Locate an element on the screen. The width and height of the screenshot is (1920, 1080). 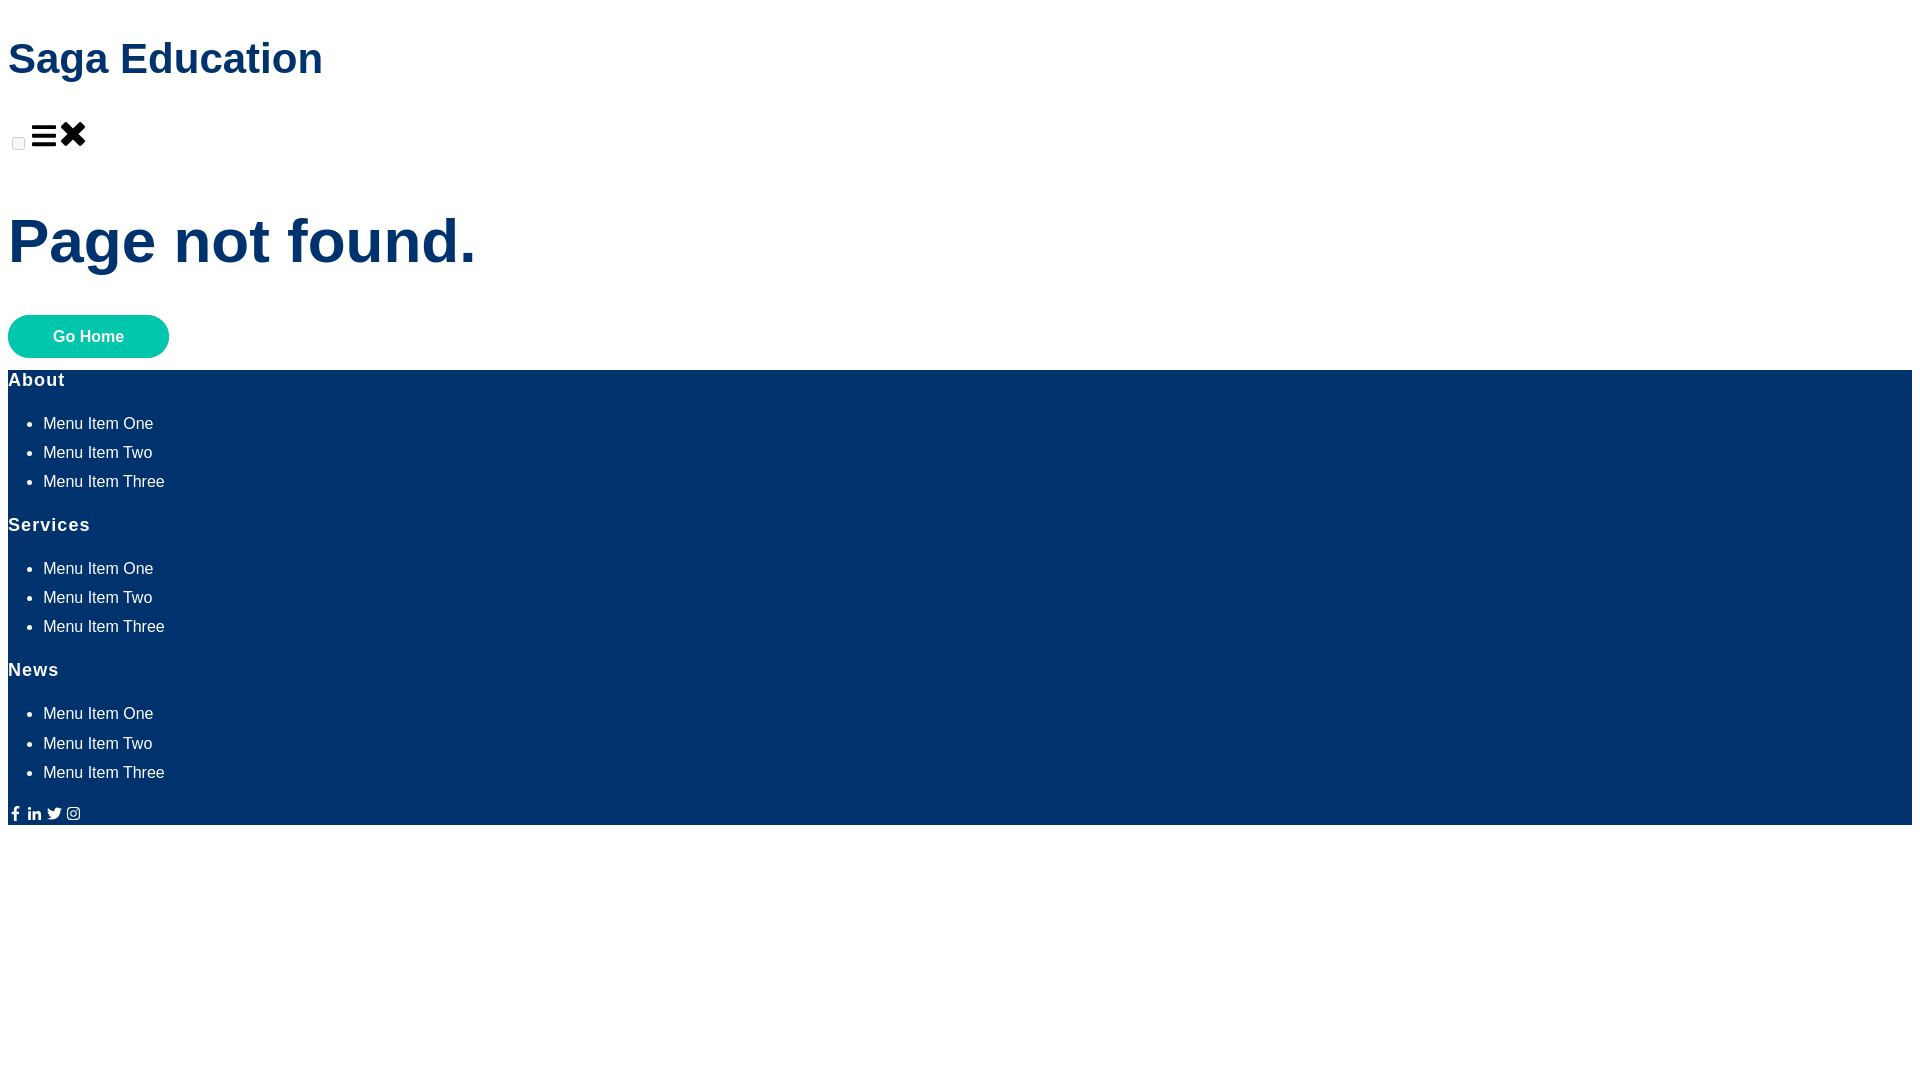
Menu Item Three is located at coordinates (104, 772).